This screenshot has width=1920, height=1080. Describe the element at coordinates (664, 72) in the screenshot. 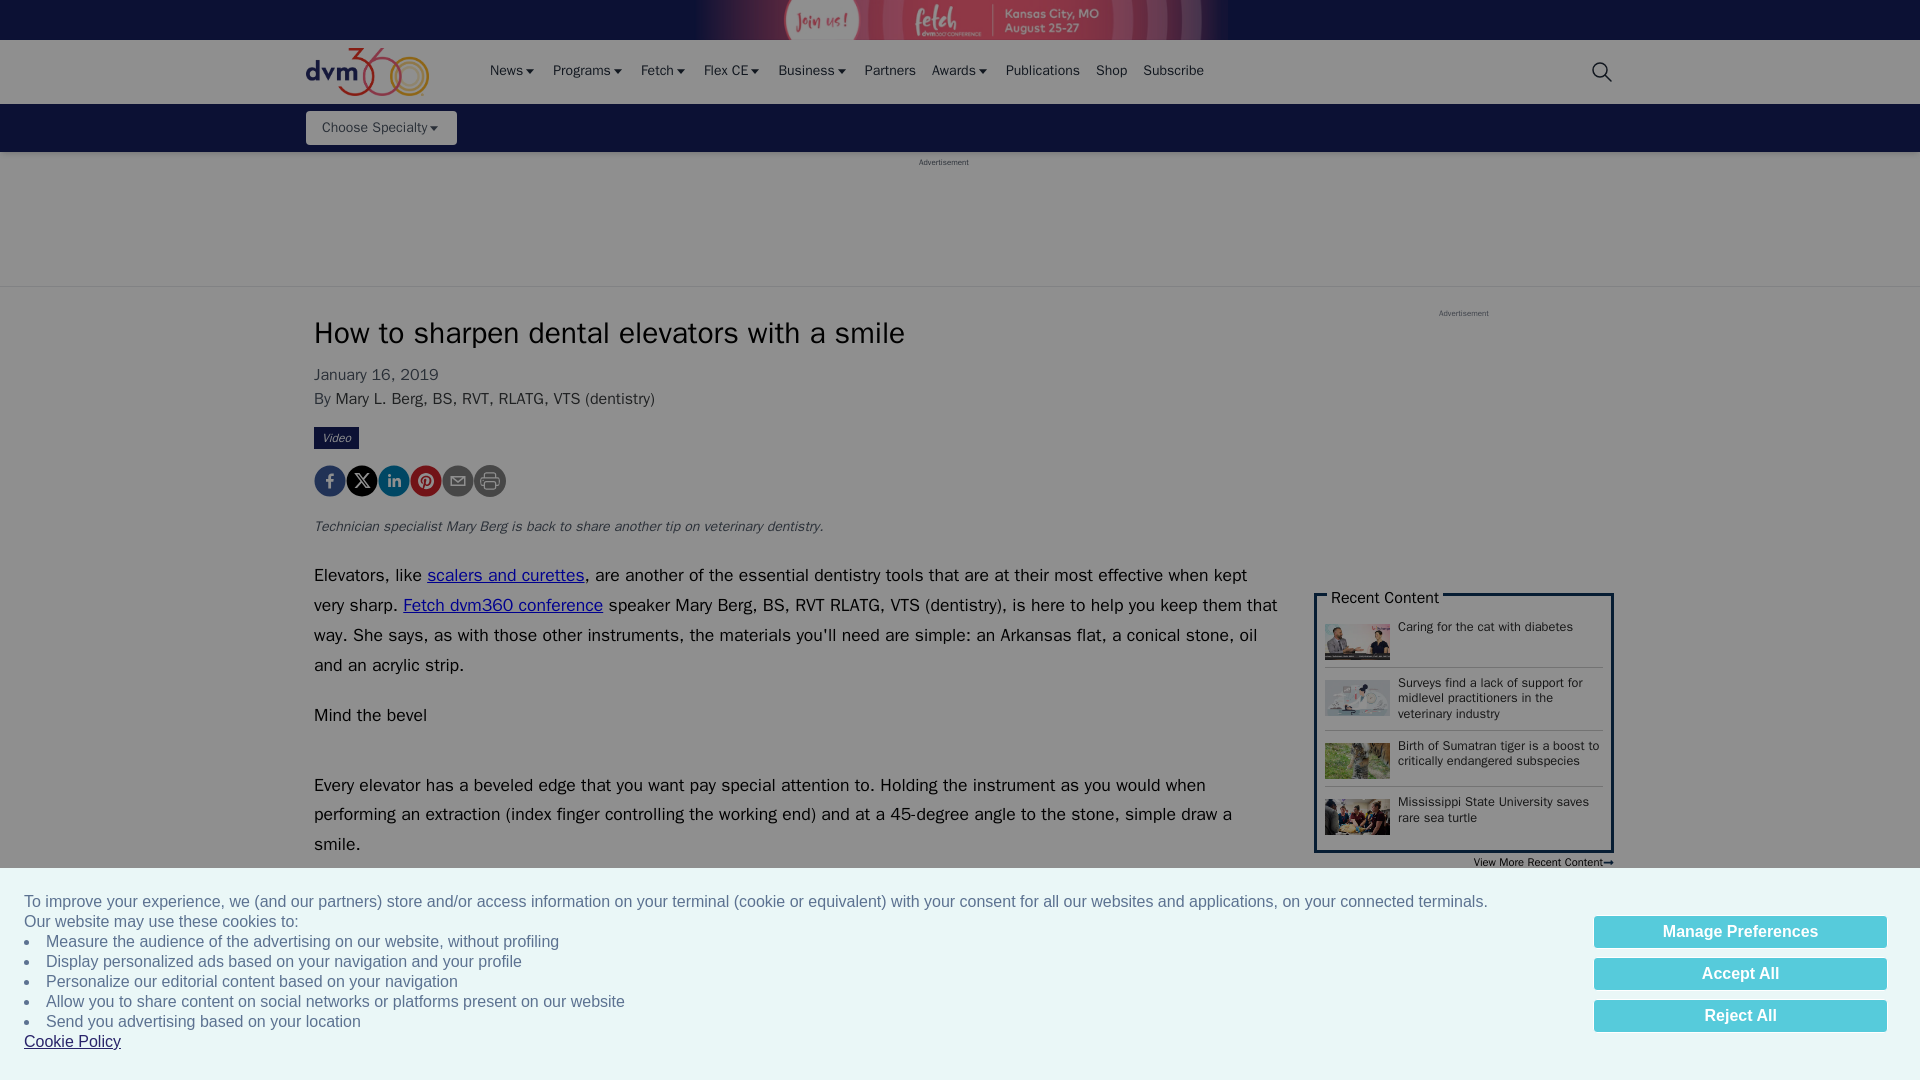

I see `Fetch` at that location.